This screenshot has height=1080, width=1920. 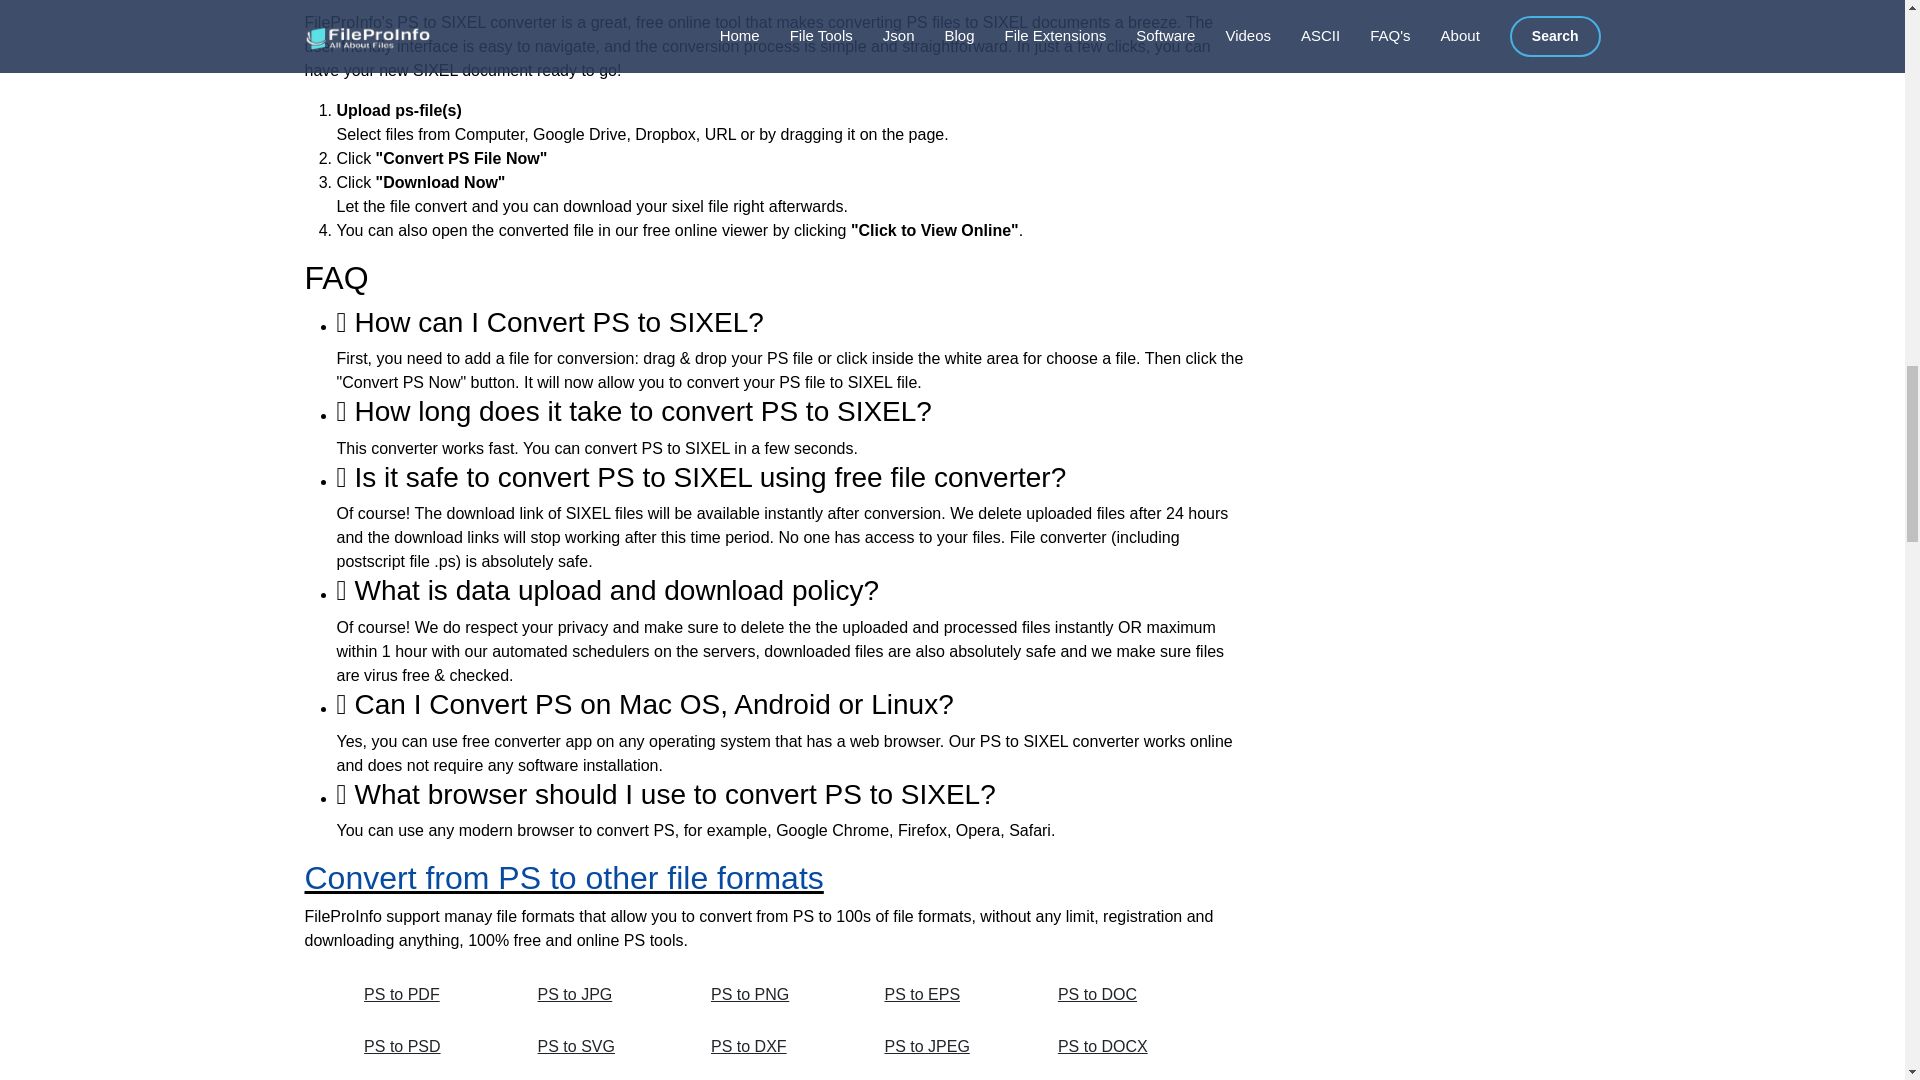 What do you see at coordinates (948, 995) in the screenshot?
I see `PS to EPS` at bounding box center [948, 995].